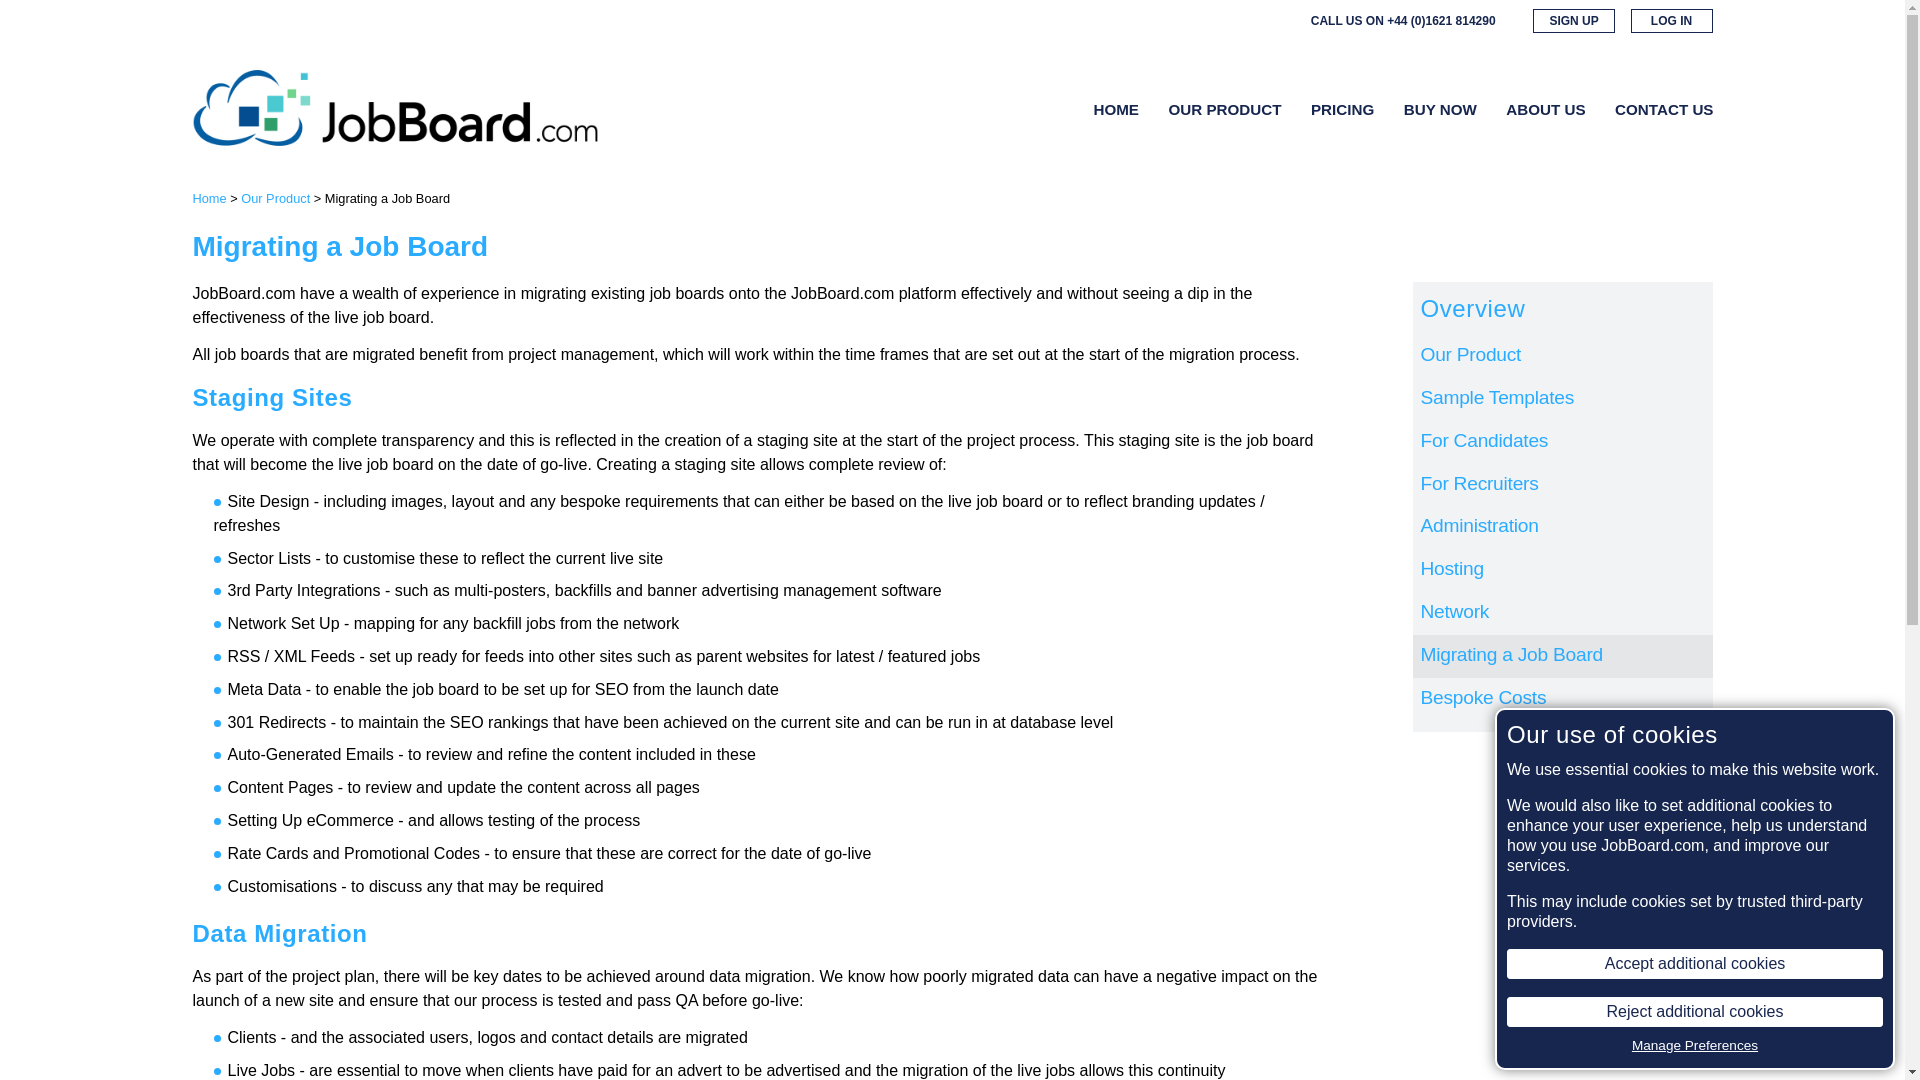 The width and height of the screenshot is (1920, 1080). What do you see at coordinates (1562, 442) in the screenshot?
I see `For Candidates` at bounding box center [1562, 442].